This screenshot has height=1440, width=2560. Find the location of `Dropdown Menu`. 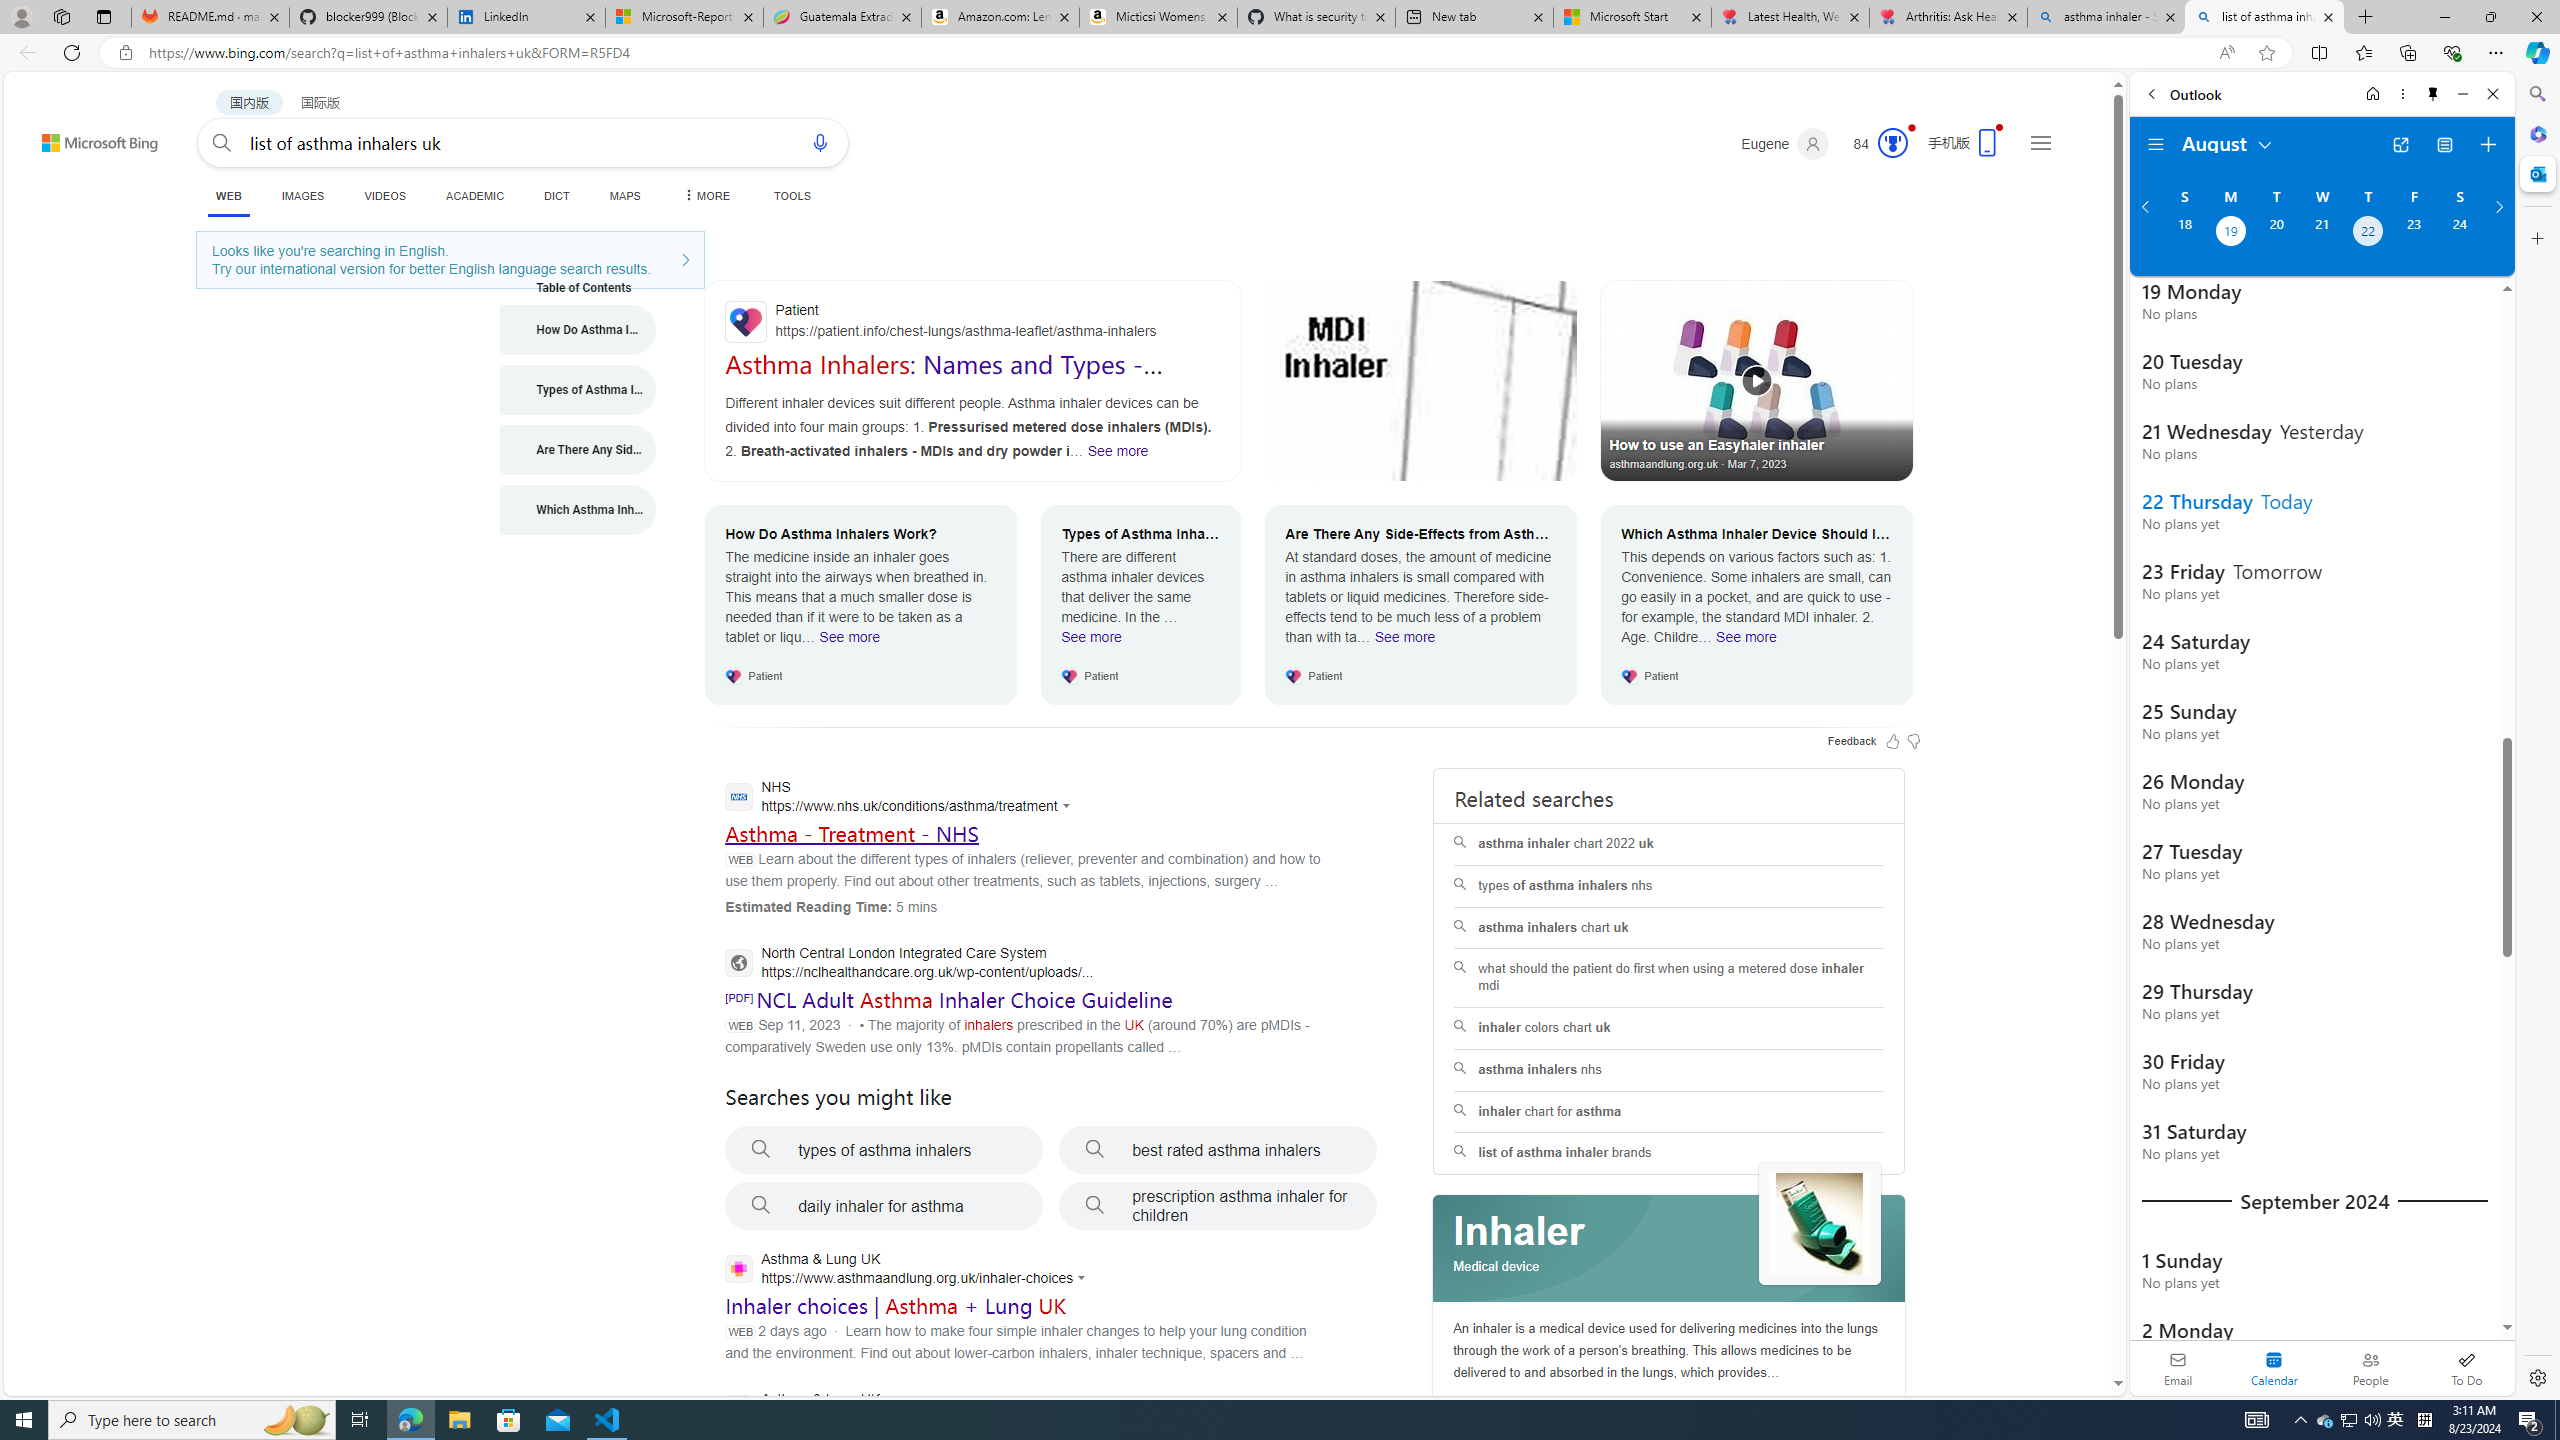

Dropdown Menu is located at coordinates (704, 196).